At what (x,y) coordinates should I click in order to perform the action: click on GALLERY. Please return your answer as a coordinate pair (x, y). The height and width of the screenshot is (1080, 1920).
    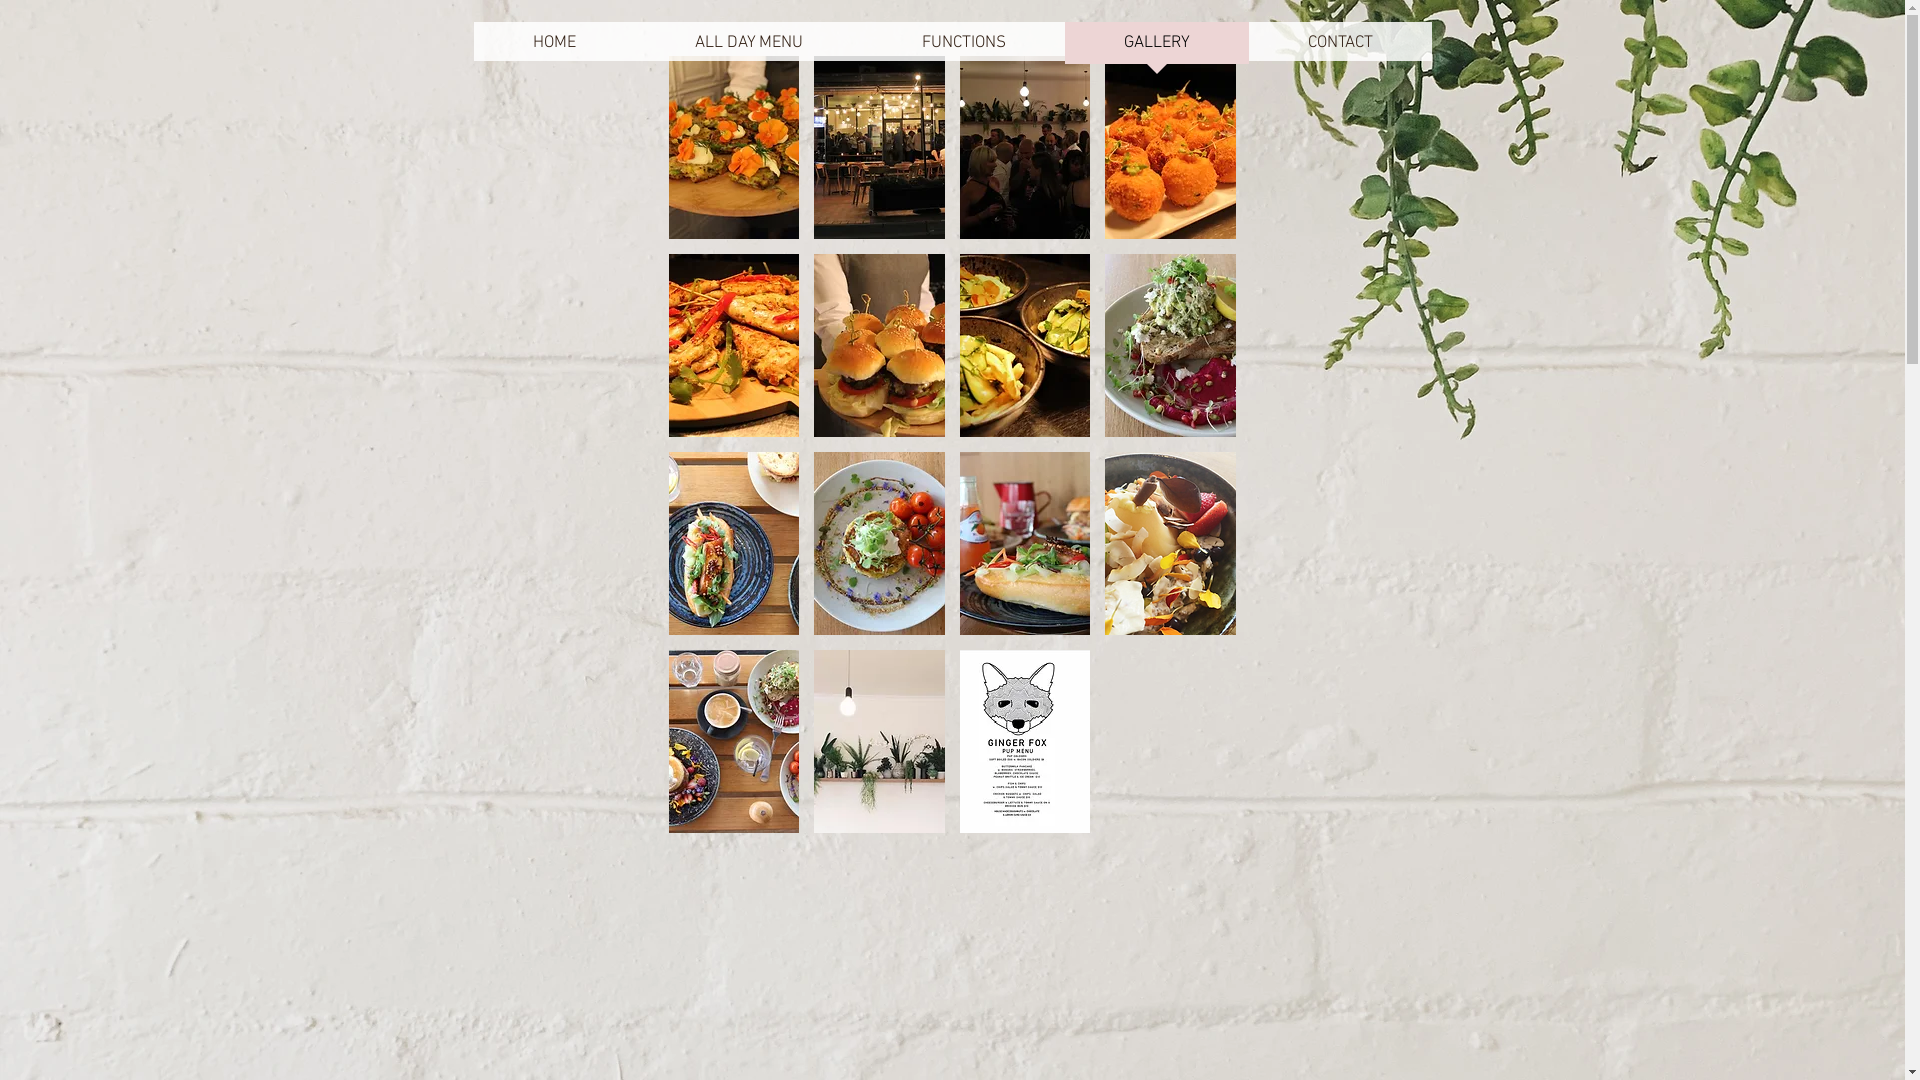
    Looking at the image, I should click on (1156, 50).